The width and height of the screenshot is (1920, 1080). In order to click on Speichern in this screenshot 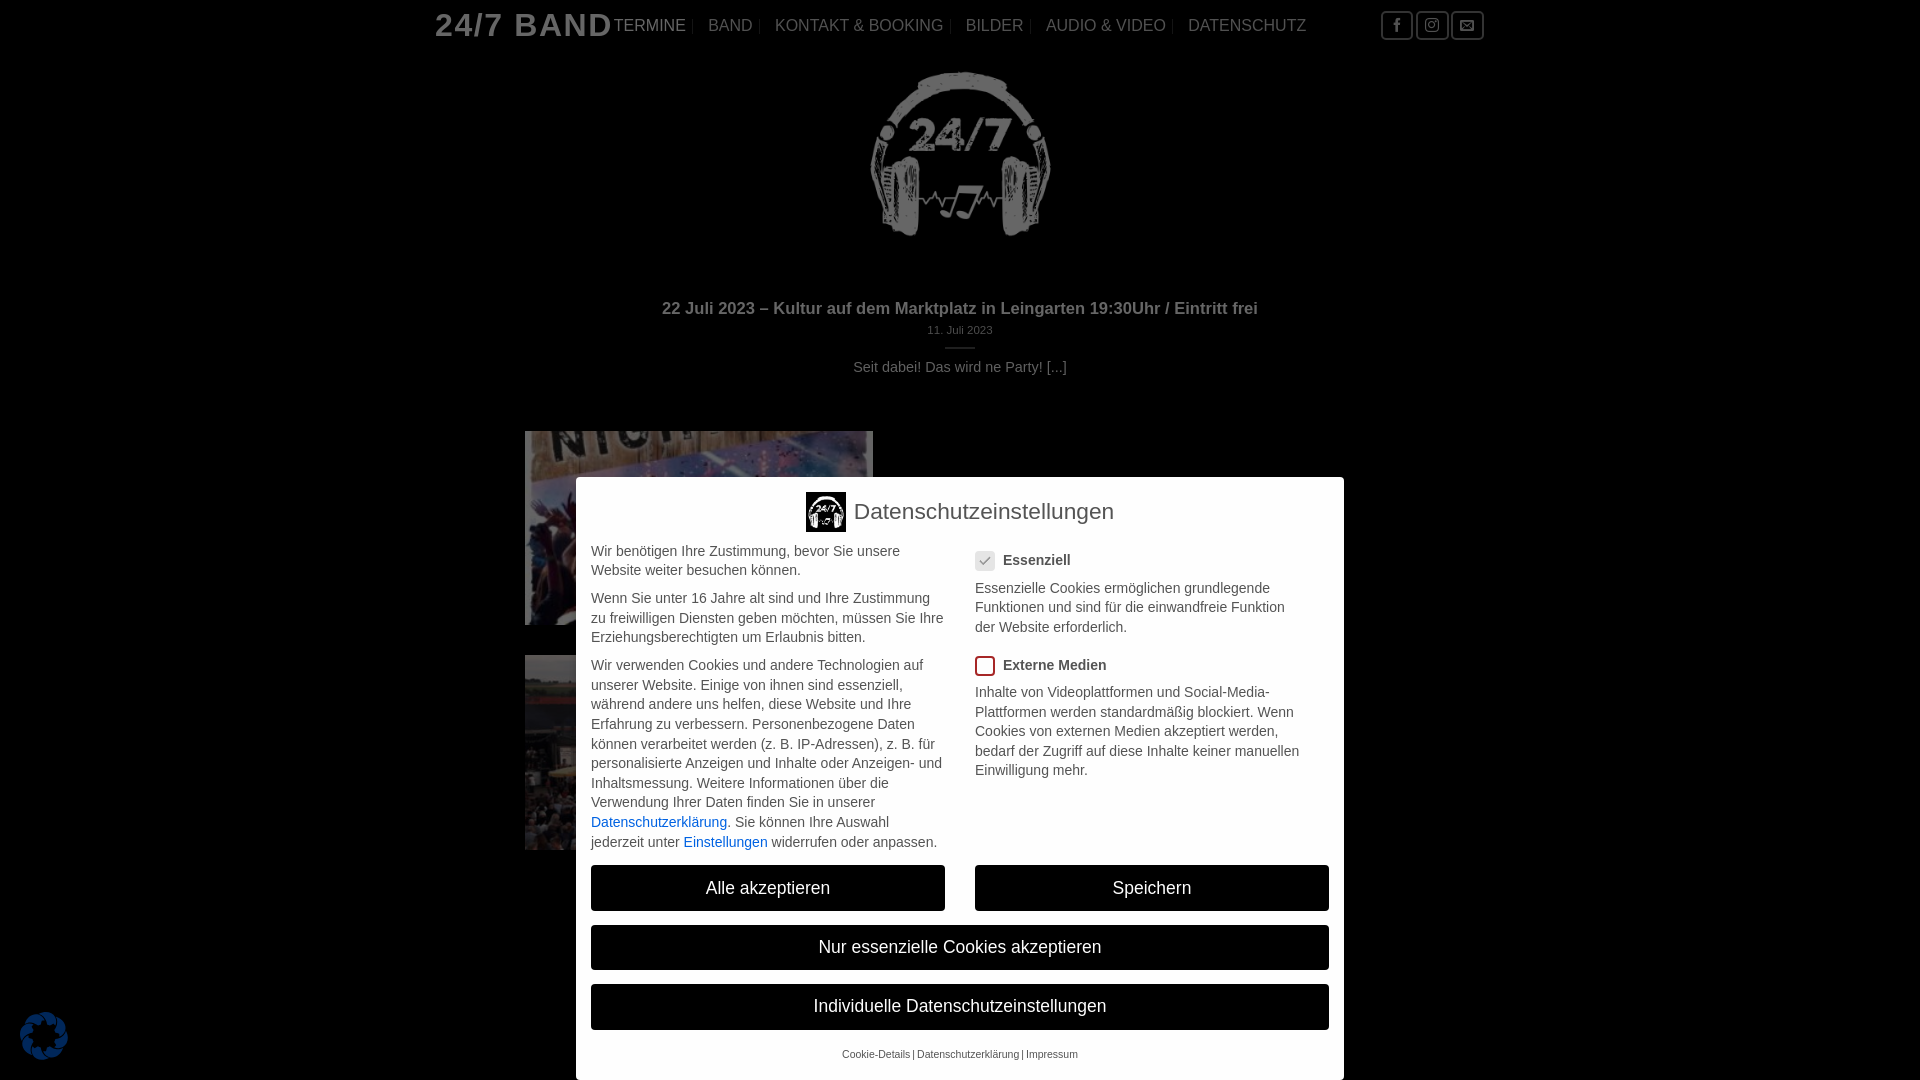, I will do `click(1152, 888)`.